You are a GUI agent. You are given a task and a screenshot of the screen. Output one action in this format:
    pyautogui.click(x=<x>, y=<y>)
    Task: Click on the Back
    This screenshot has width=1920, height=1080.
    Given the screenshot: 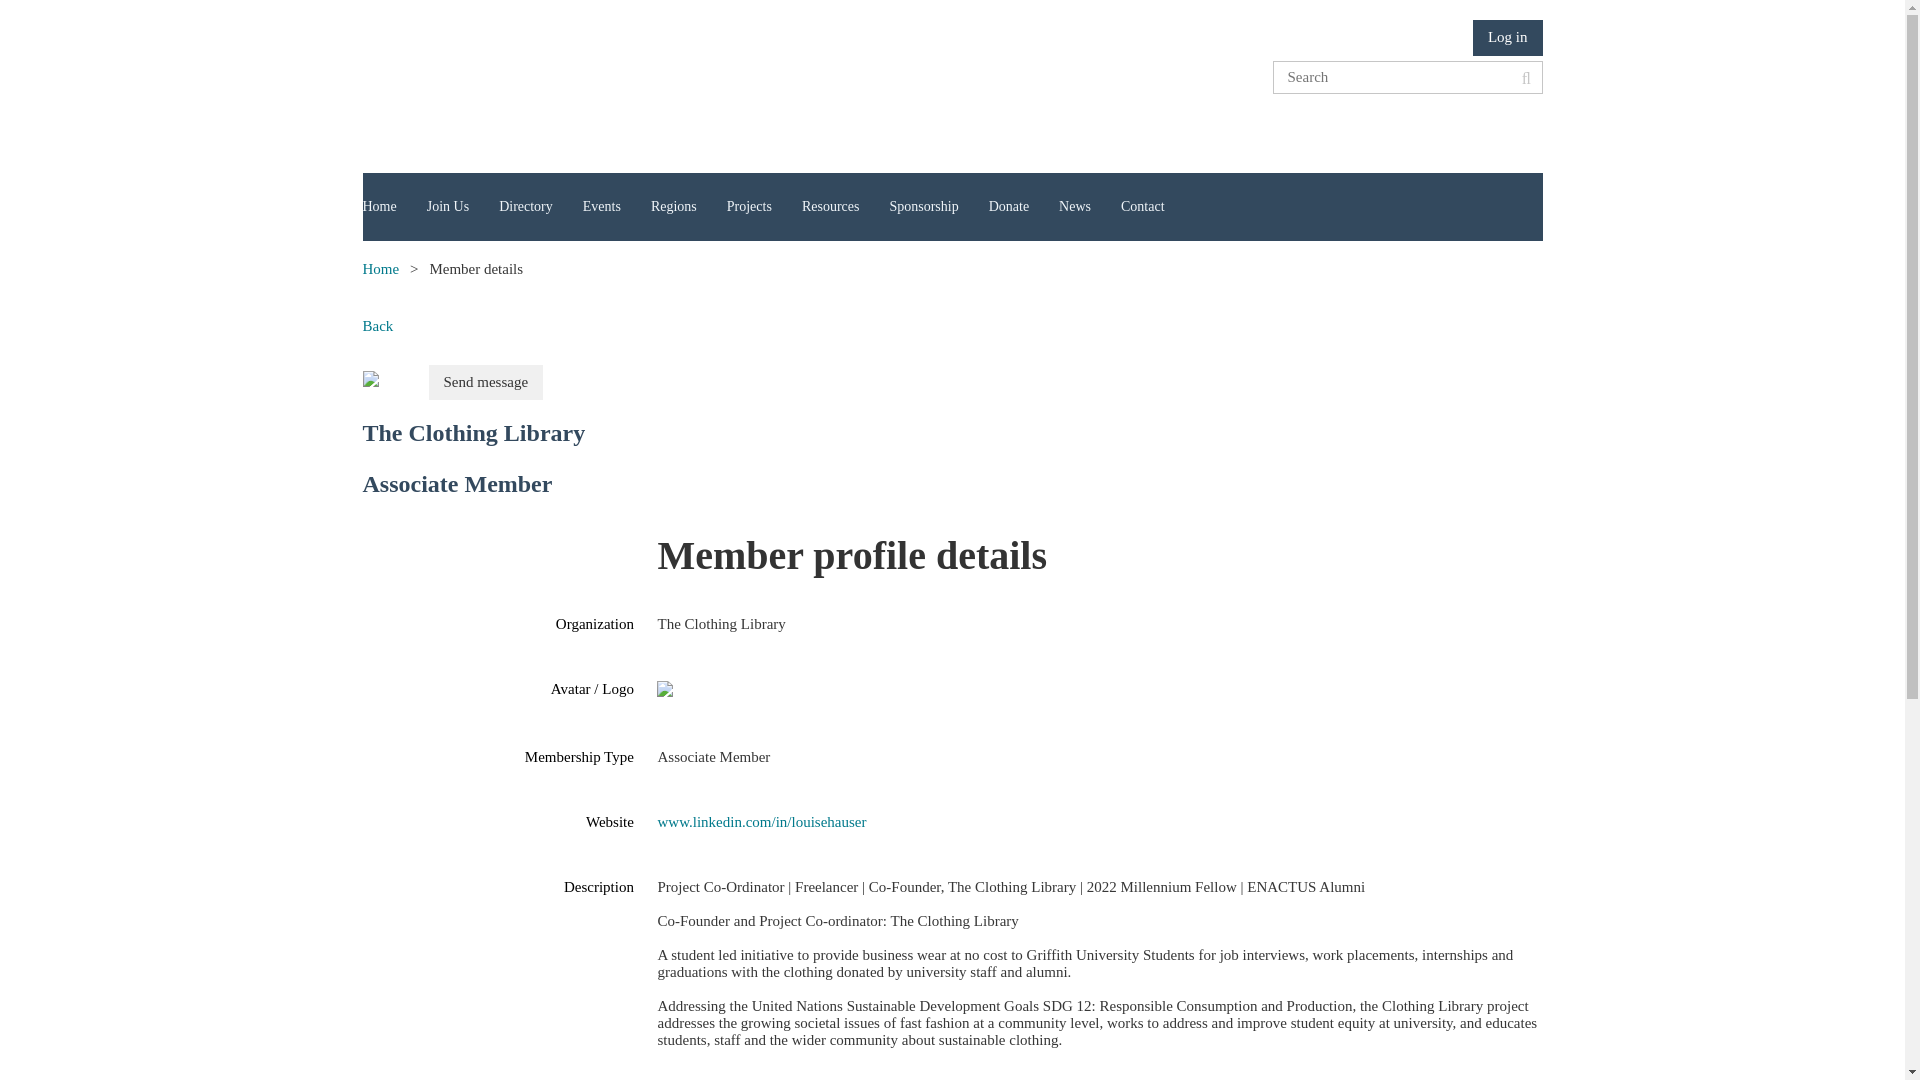 What is the action you would take?
    pyautogui.click(x=378, y=326)
    